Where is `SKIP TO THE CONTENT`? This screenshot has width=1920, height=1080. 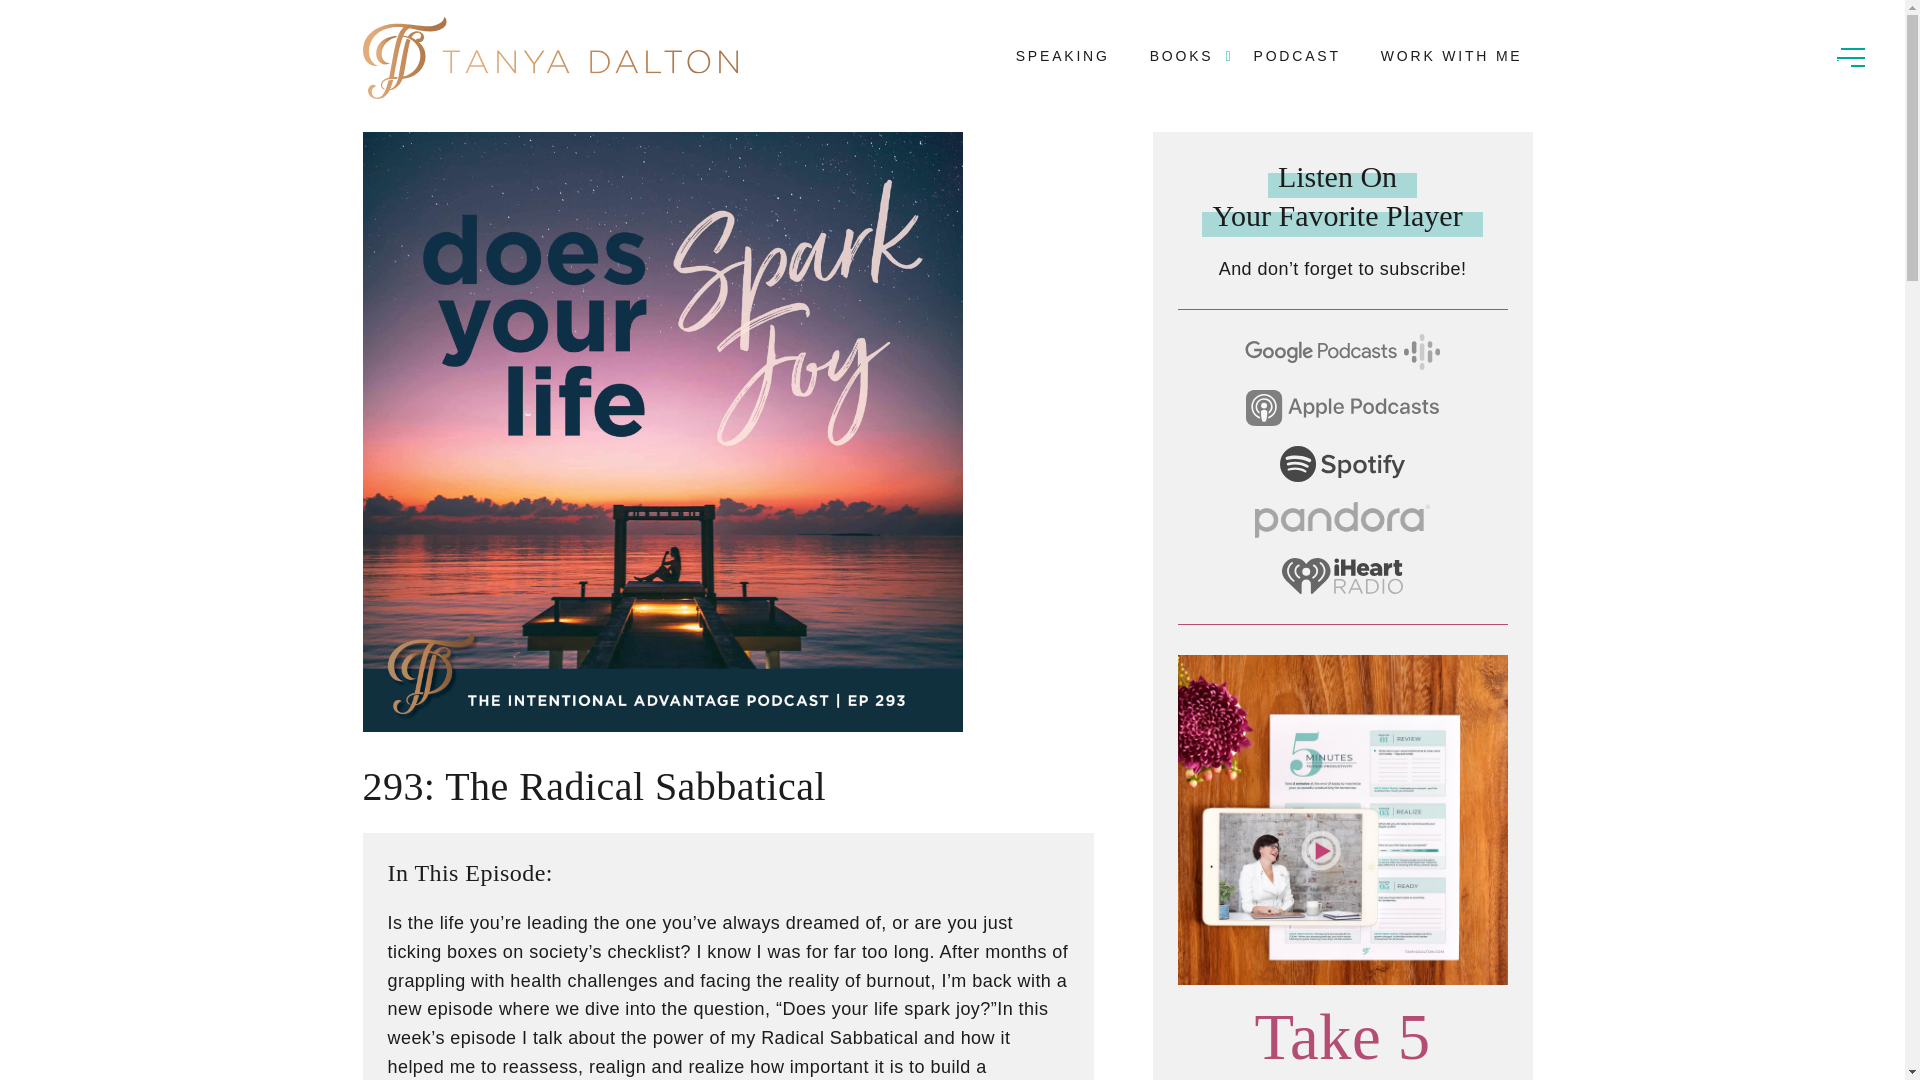 SKIP TO THE CONTENT is located at coordinates (95, 19).